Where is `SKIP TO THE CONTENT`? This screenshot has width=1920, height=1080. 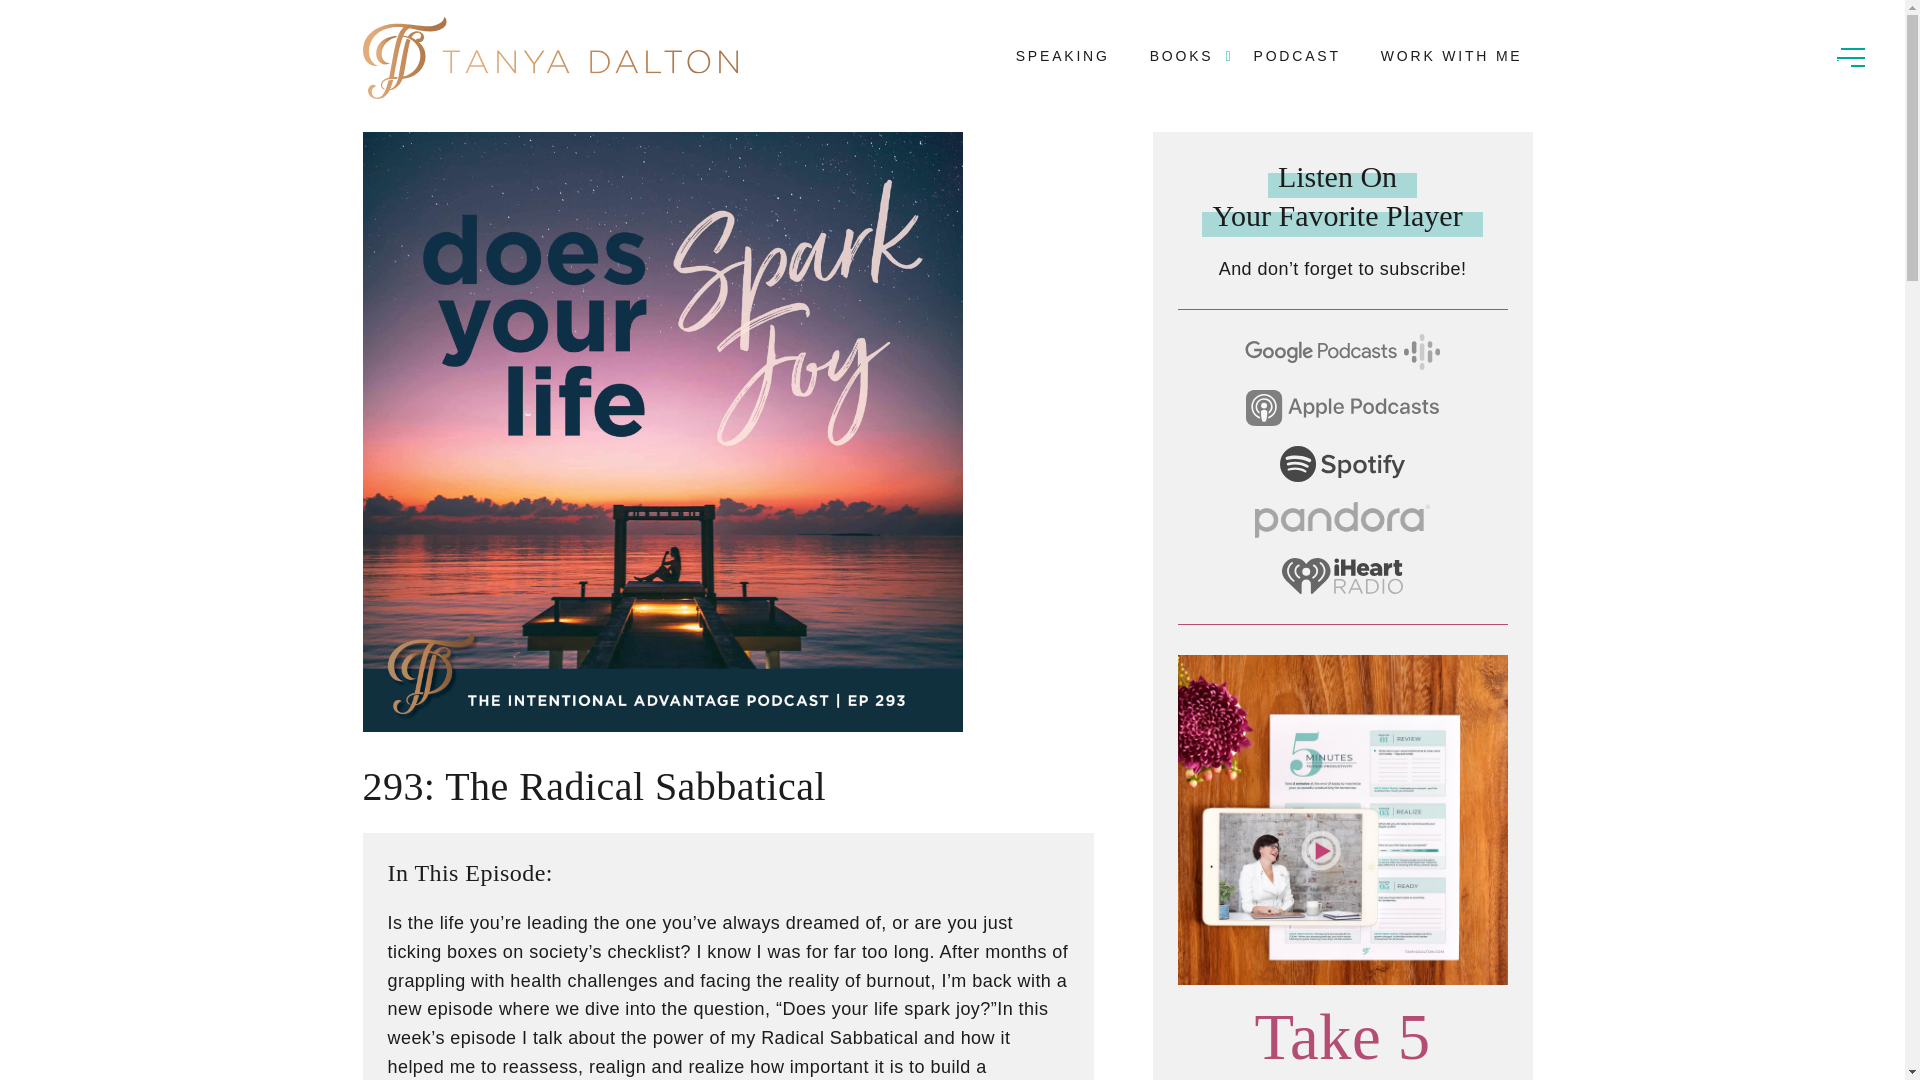 SKIP TO THE CONTENT is located at coordinates (95, 19).